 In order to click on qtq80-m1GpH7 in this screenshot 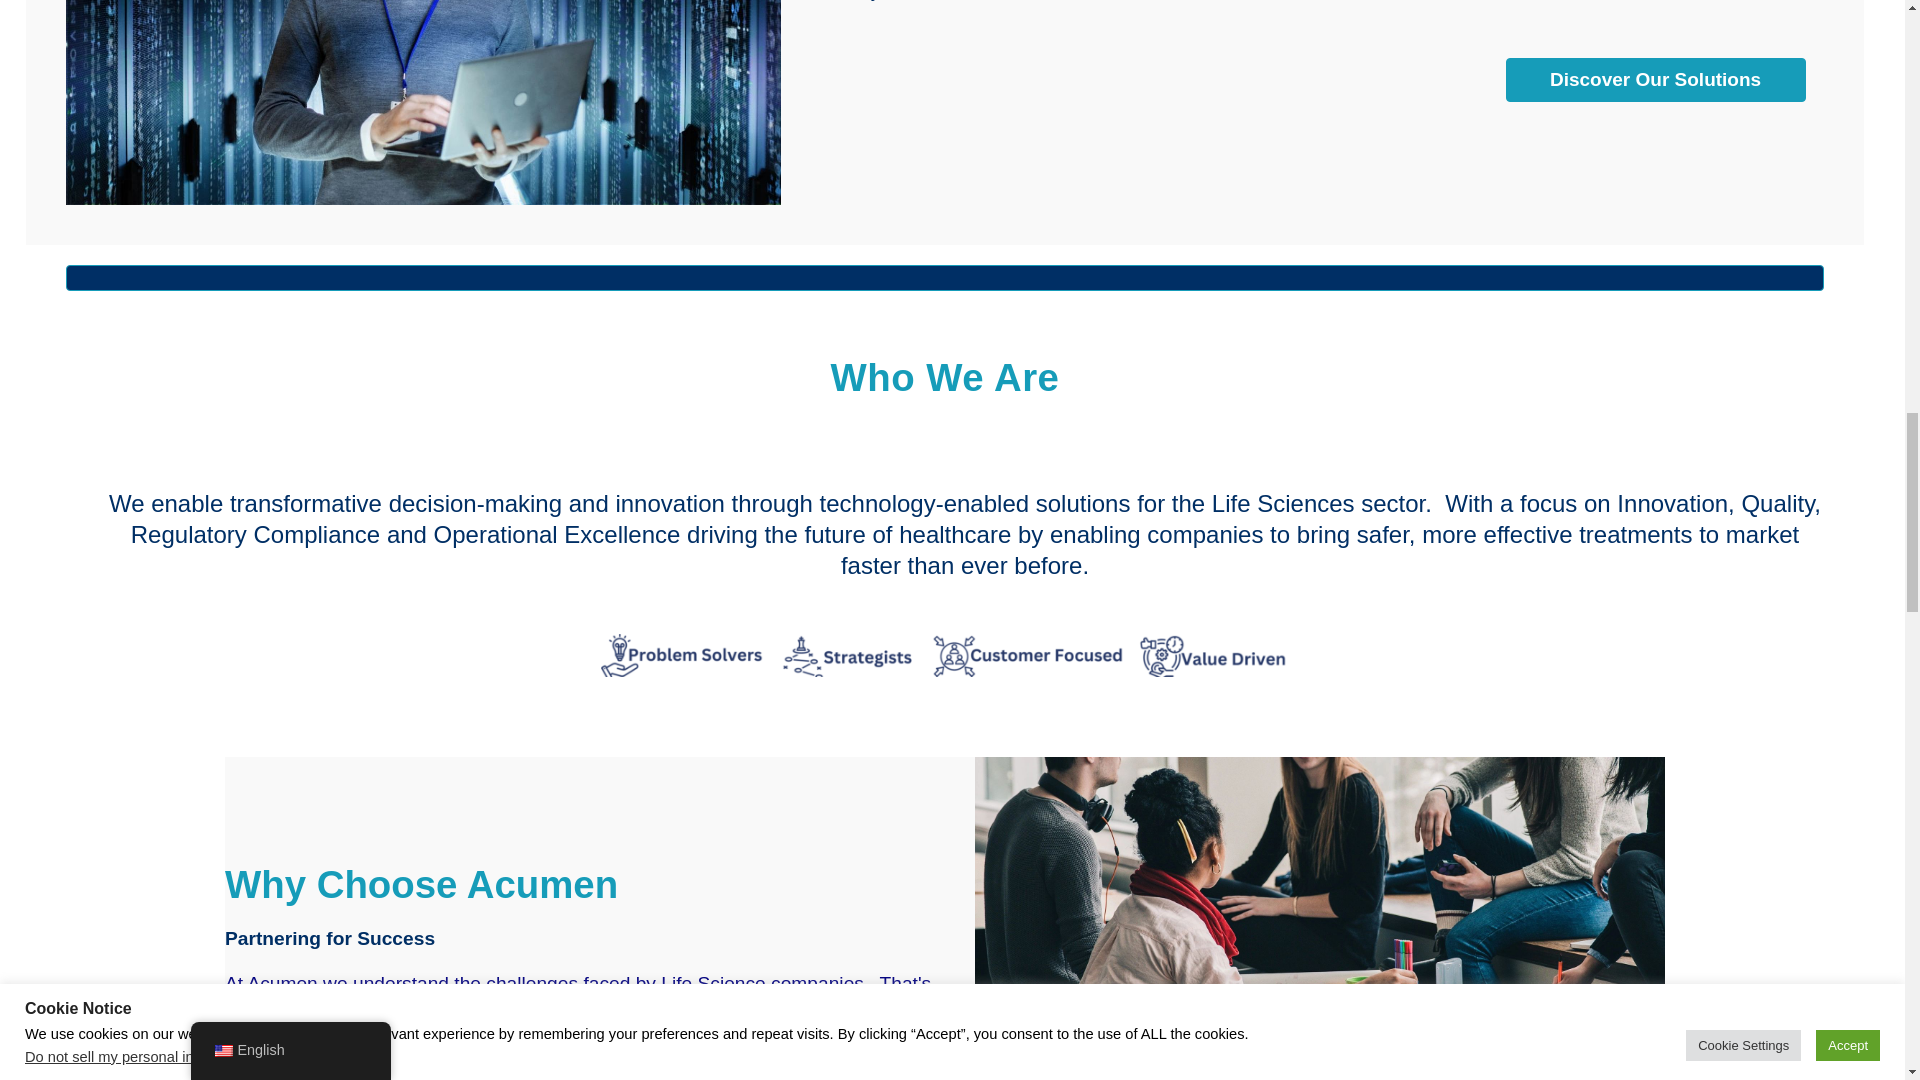, I will do `click(1320, 918)`.